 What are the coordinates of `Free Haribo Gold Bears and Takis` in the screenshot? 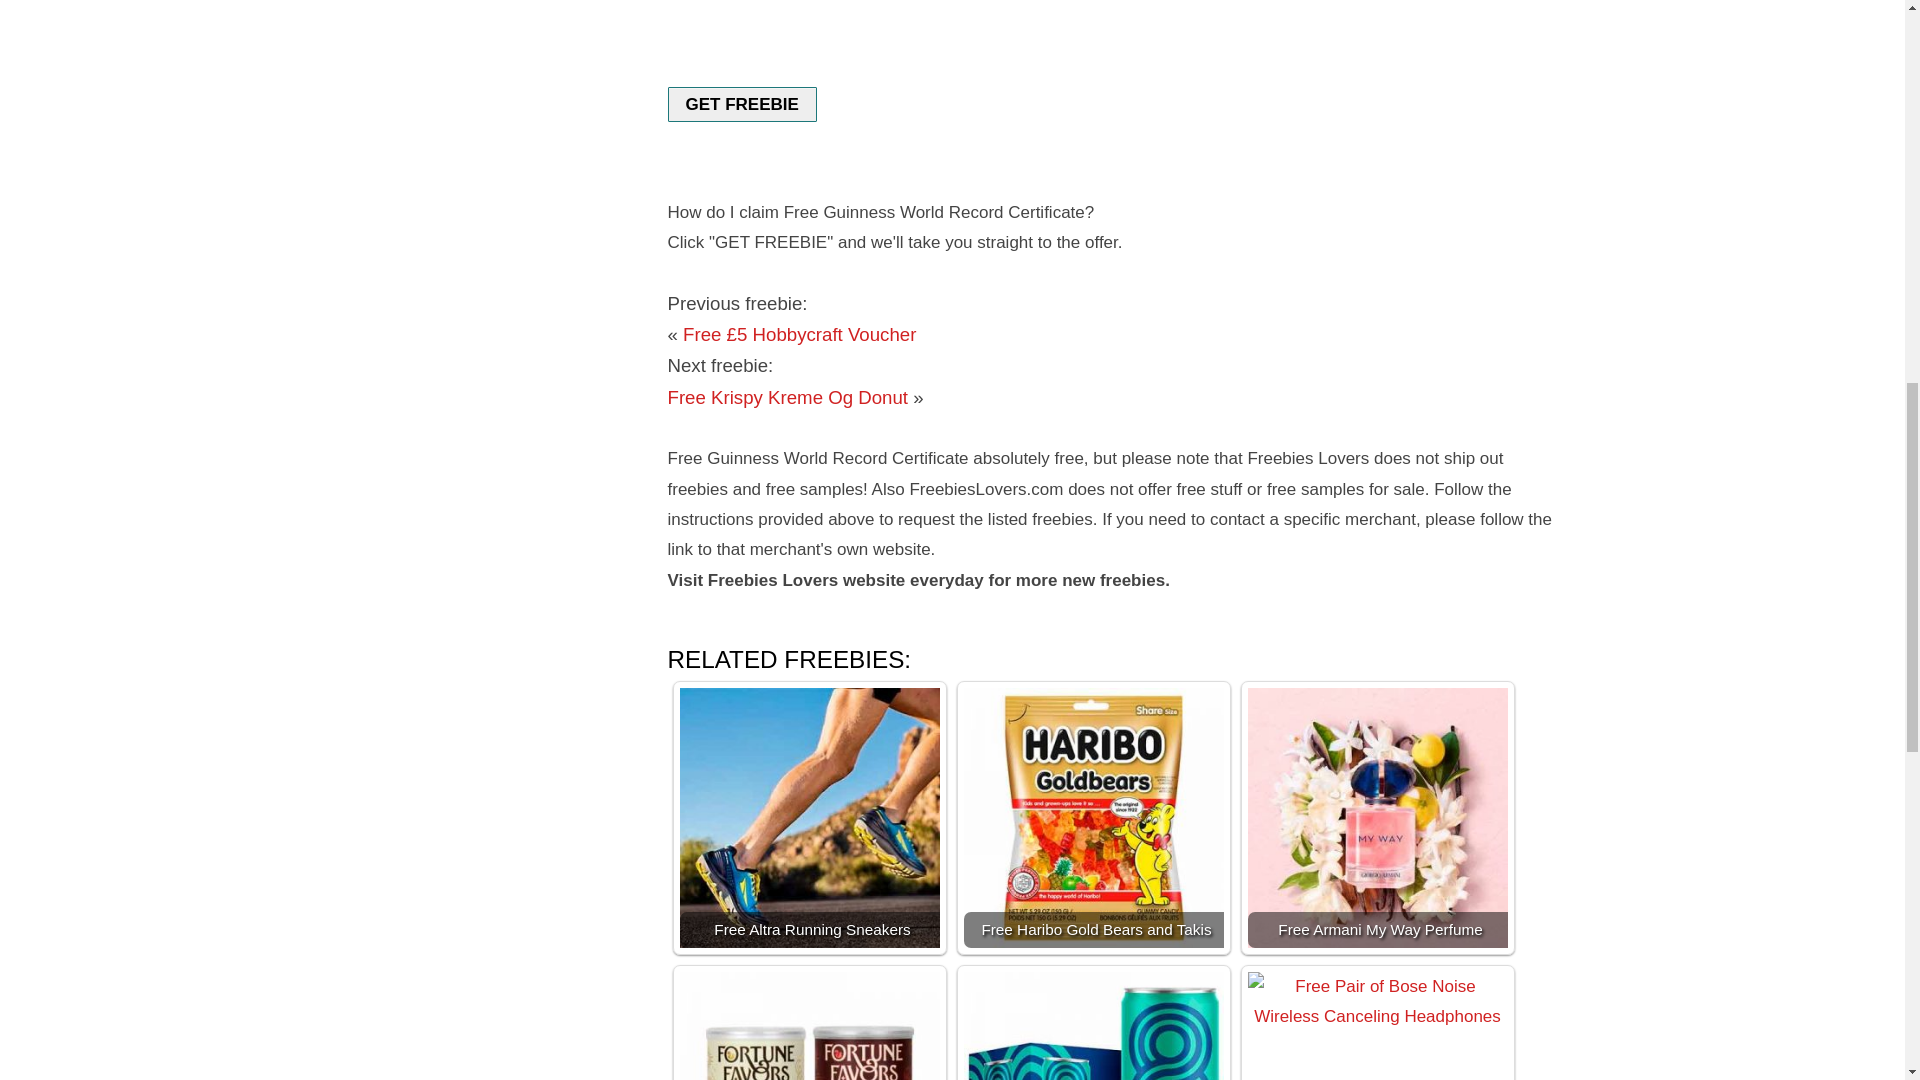 It's located at (1094, 818).